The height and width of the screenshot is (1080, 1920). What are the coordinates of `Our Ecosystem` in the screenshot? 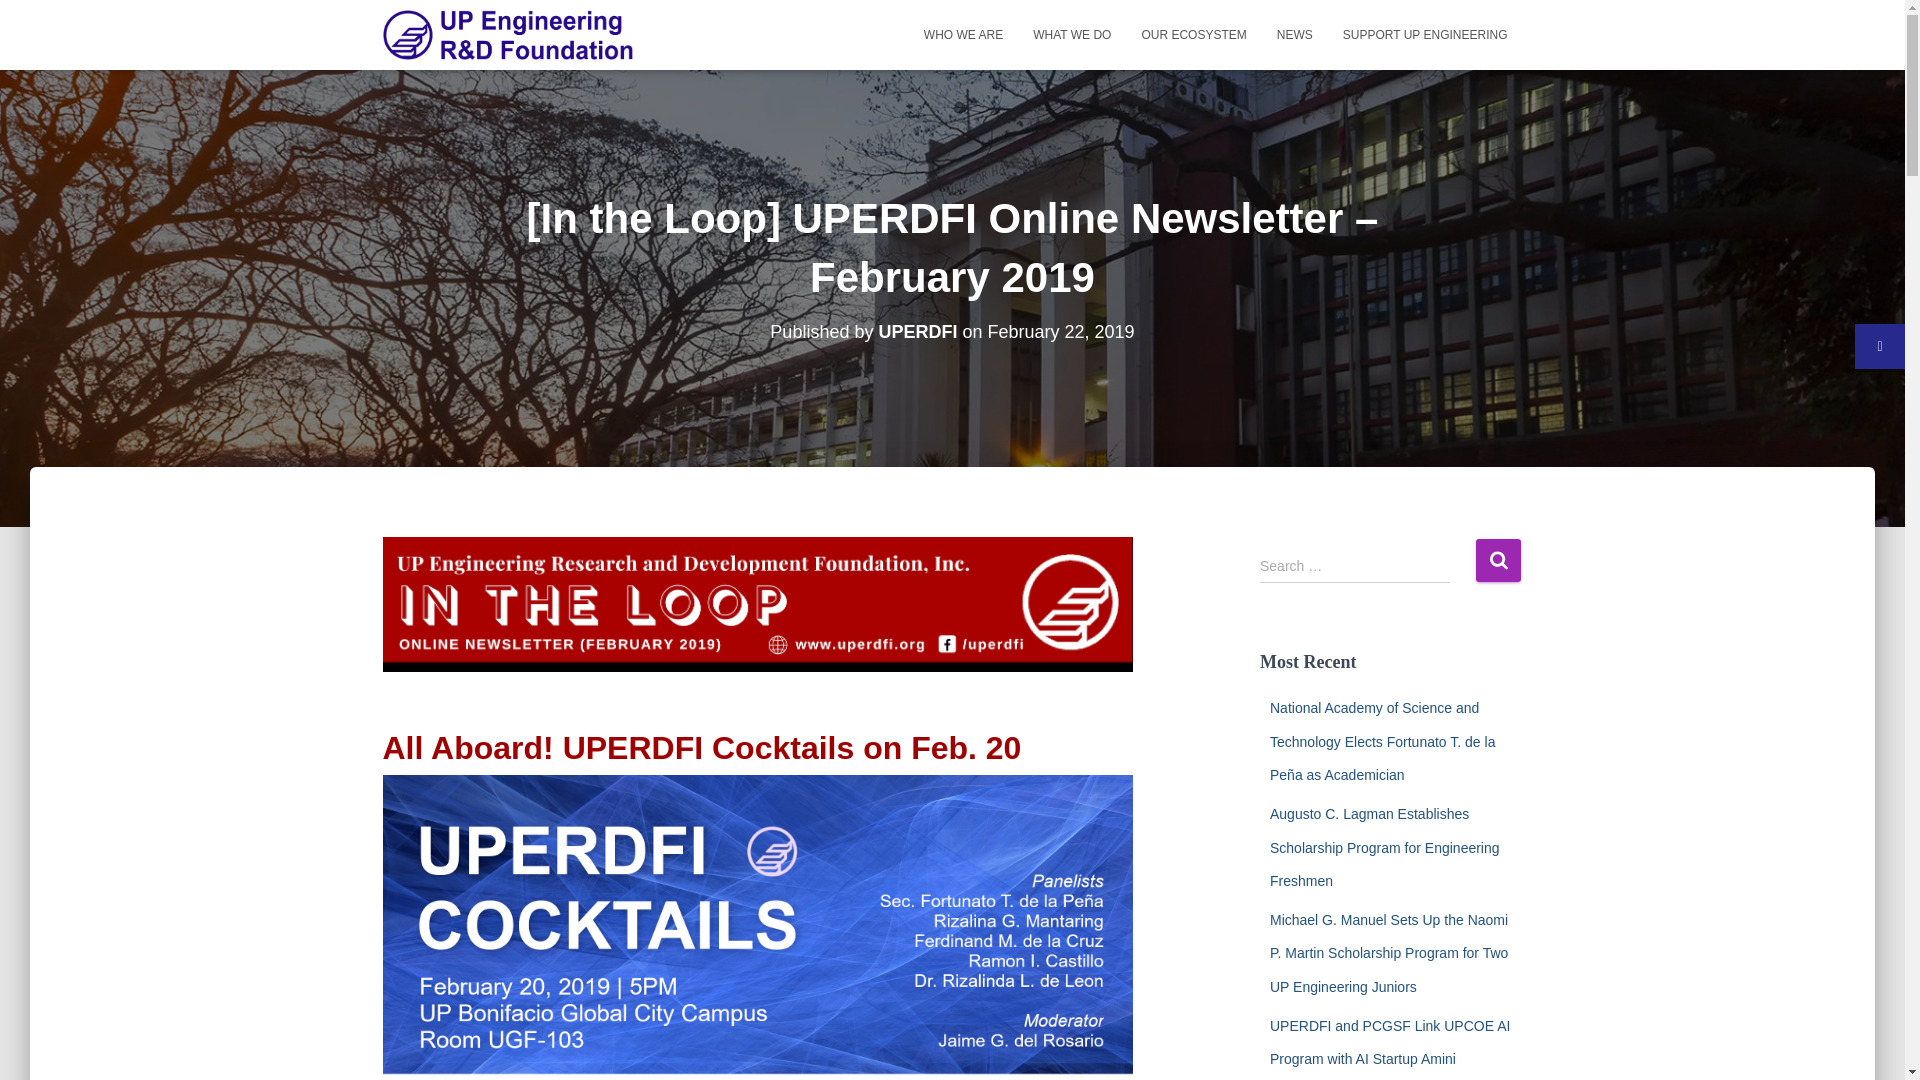 It's located at (1193, 34).